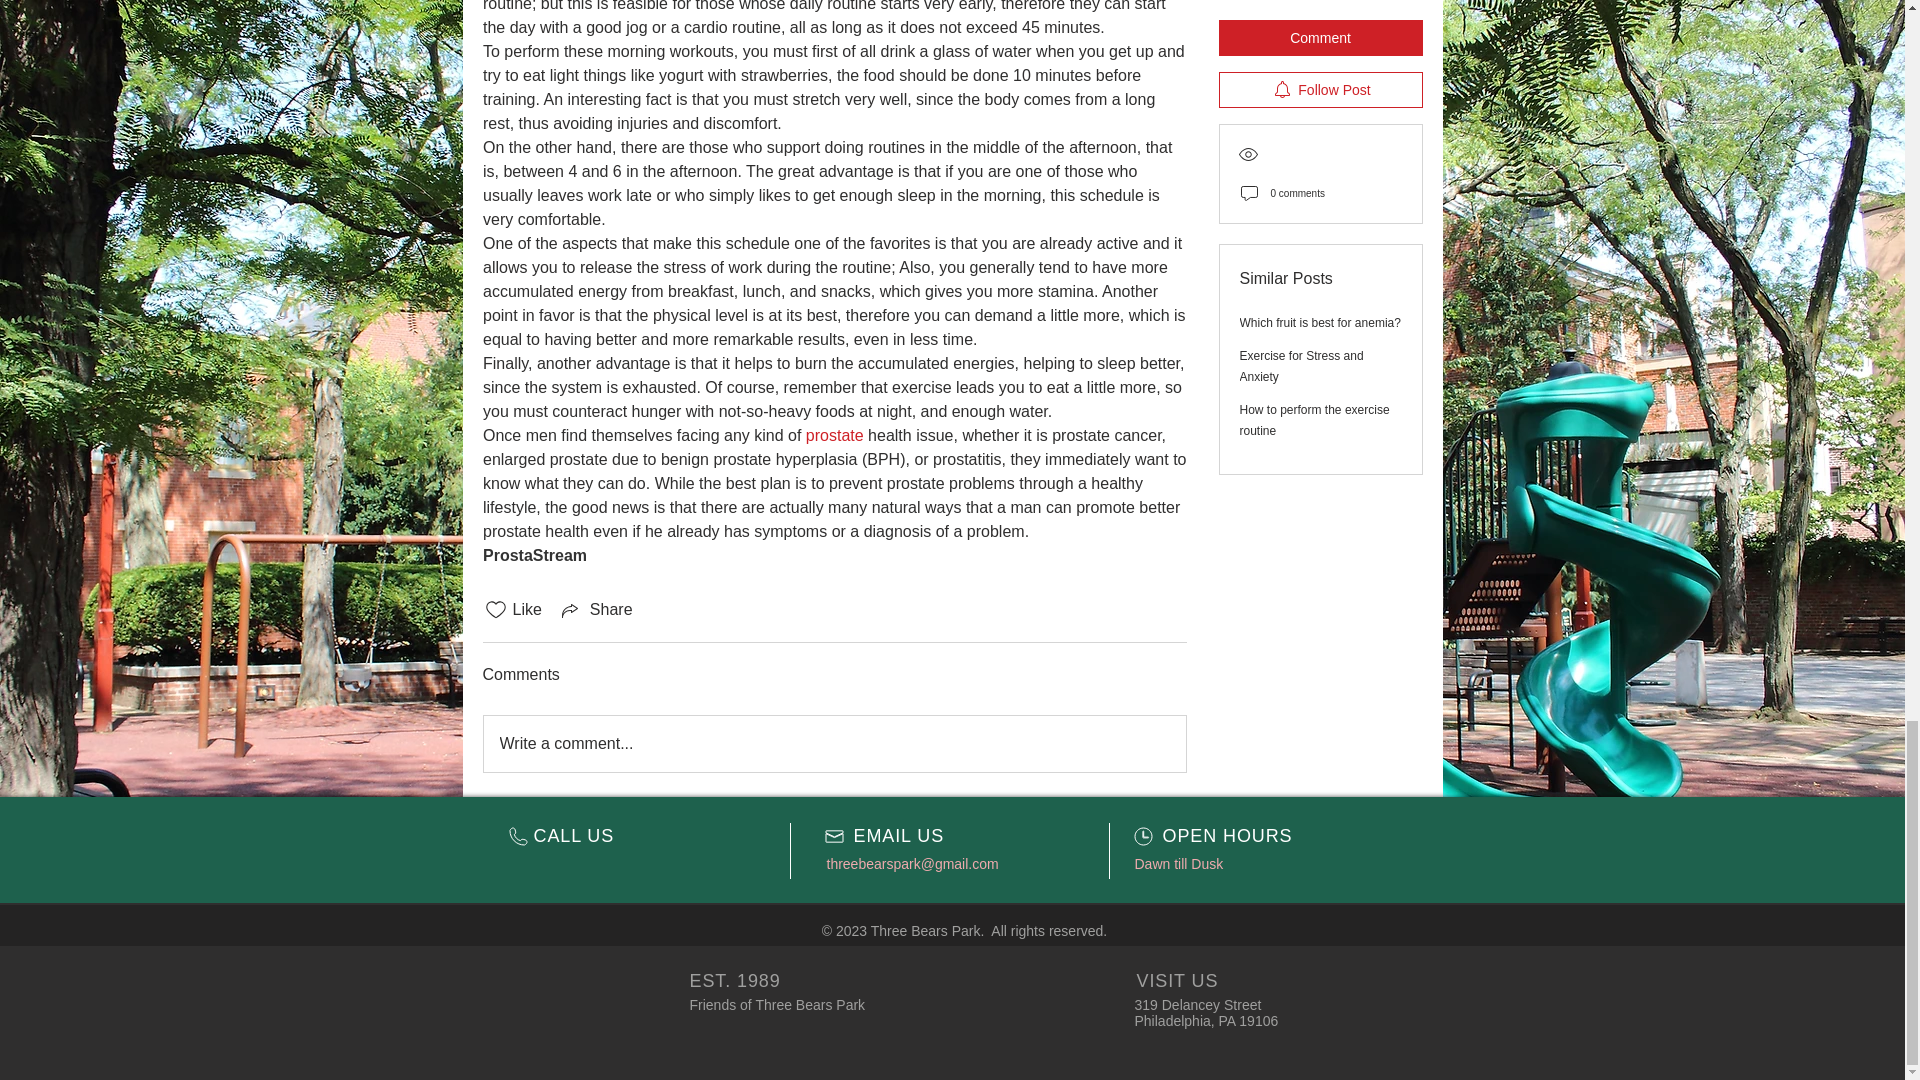 Image resolution: width=1920 pixels, height=1080 pixels. What do you see at coordinates (833, 434) in the screenshot?
I see `prostate` at bounding box center [833, 434].